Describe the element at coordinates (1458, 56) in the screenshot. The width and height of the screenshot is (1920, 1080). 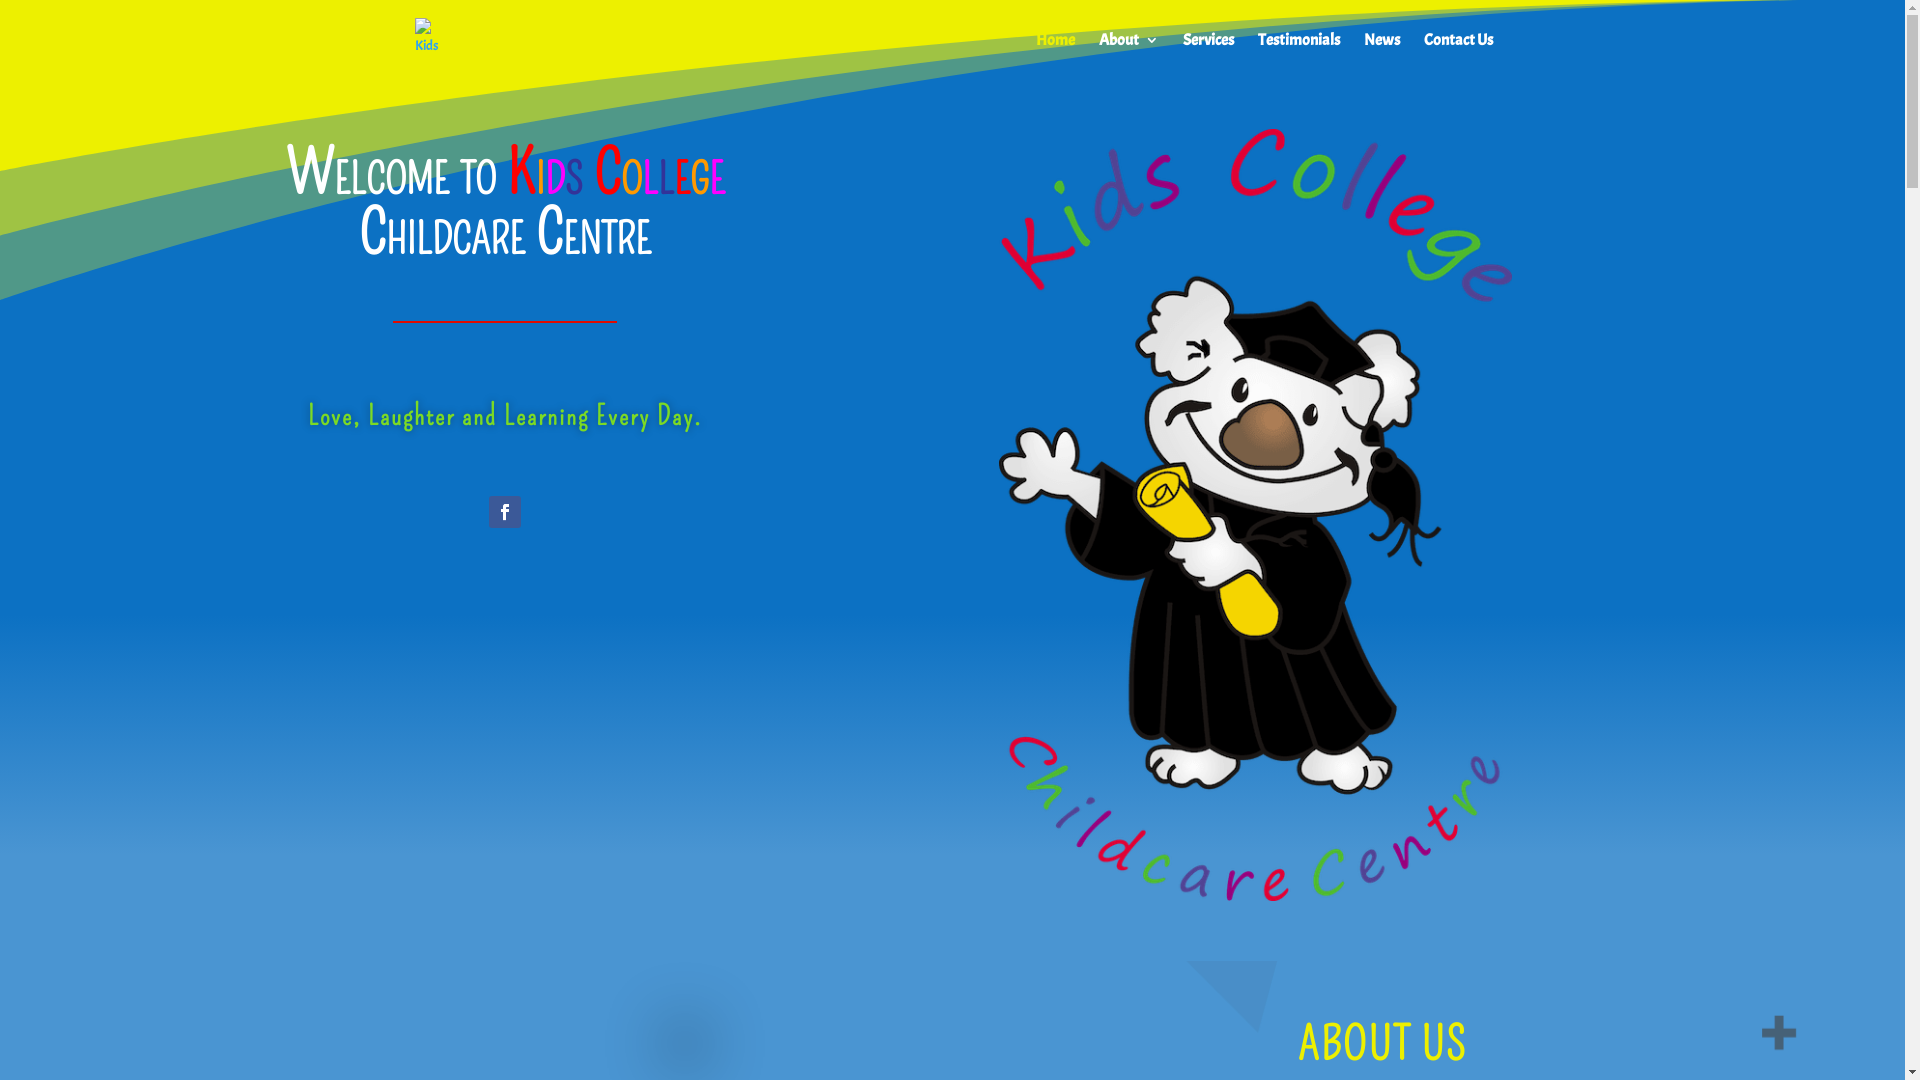
I see `Contact Us` at that location.